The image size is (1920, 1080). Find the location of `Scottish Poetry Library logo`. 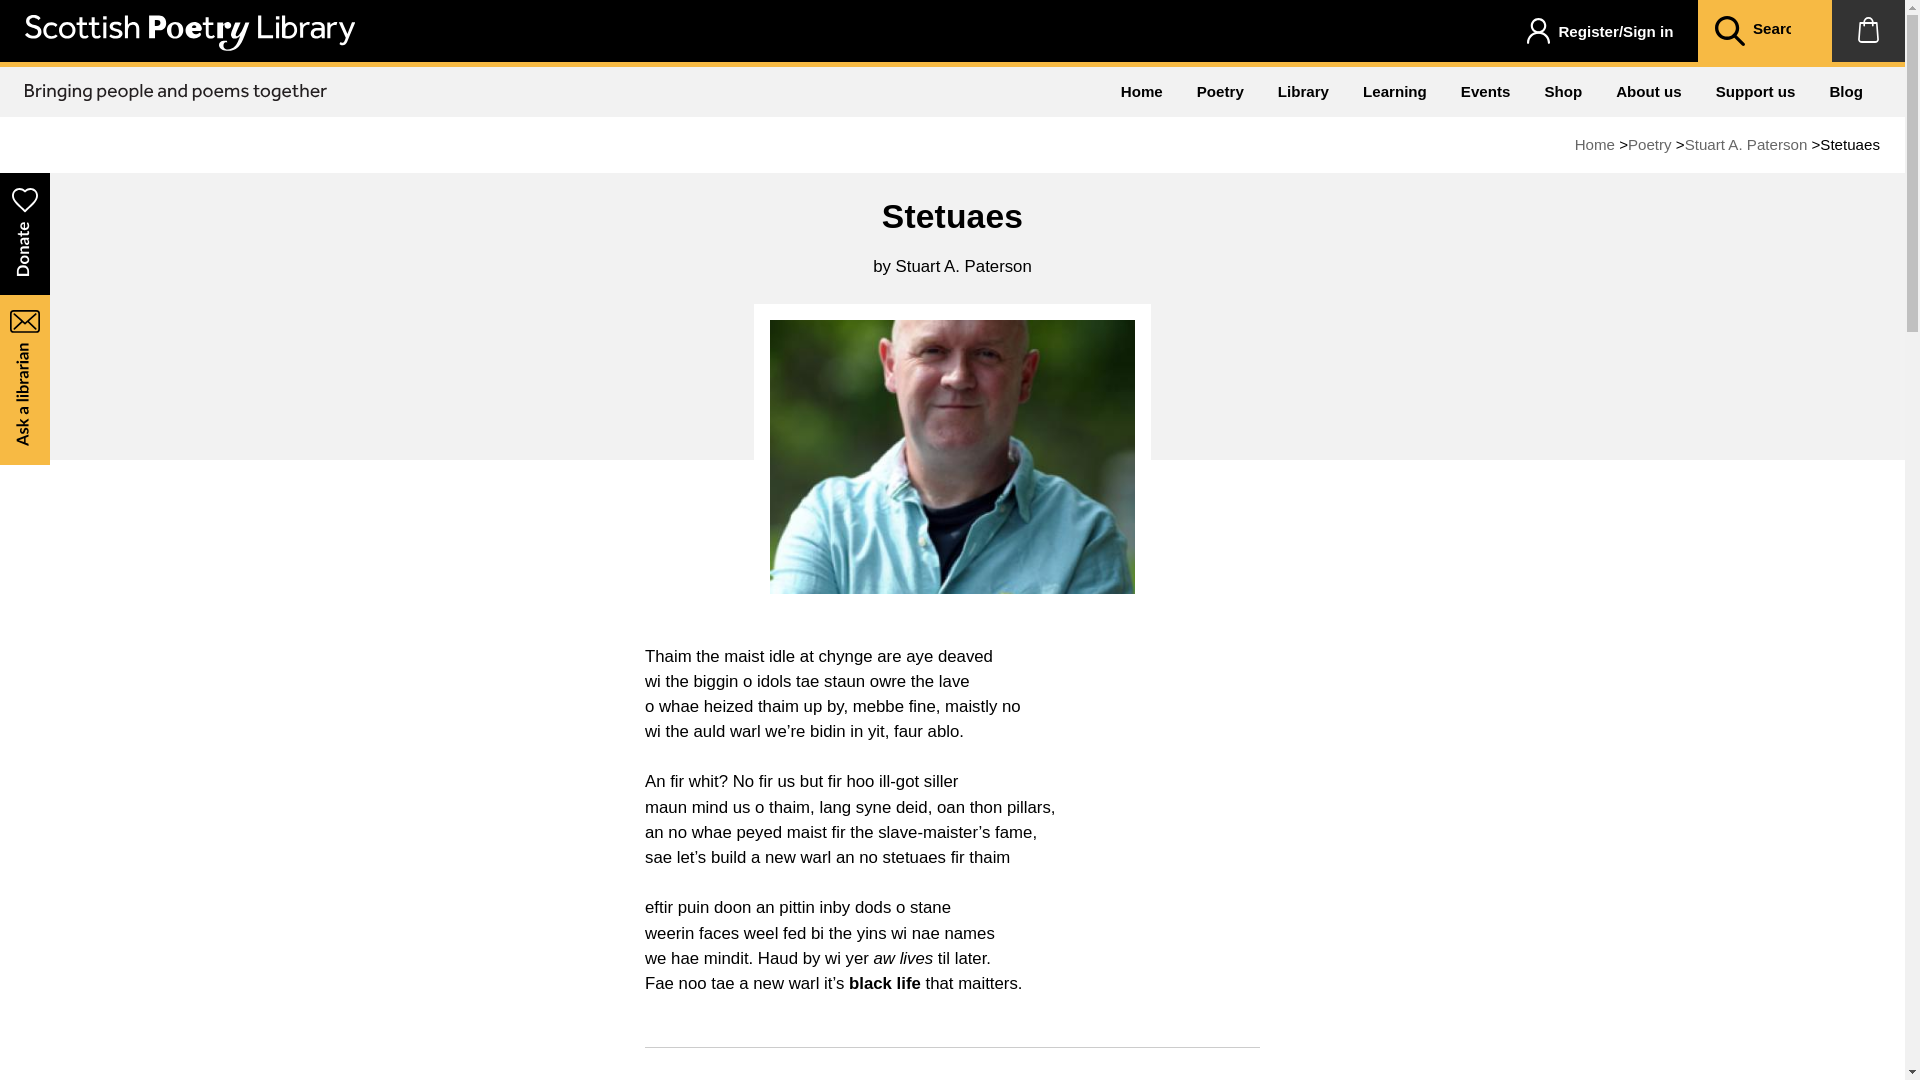

Scottish Poetry Library logo is located at coordinates (190, 32).